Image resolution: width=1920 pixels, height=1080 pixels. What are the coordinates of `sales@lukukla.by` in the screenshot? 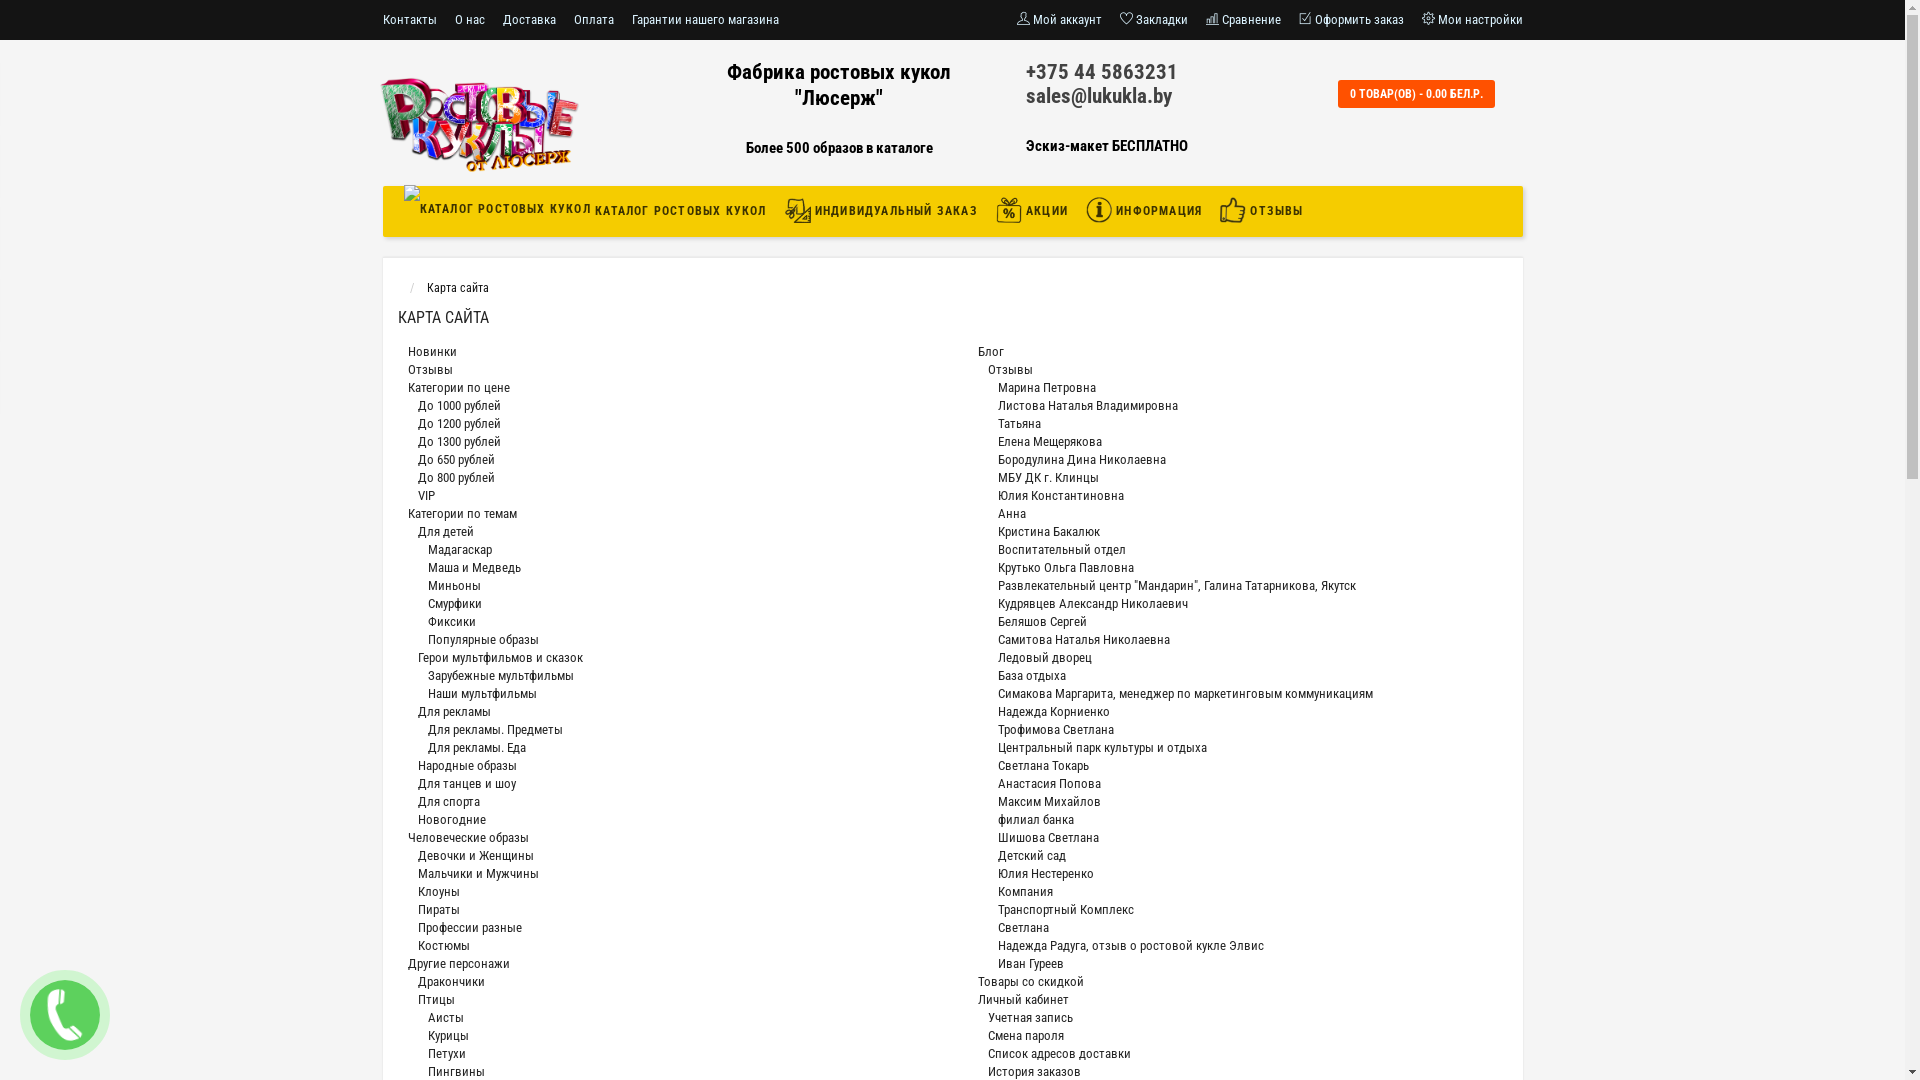 It's located at (1099, 96).